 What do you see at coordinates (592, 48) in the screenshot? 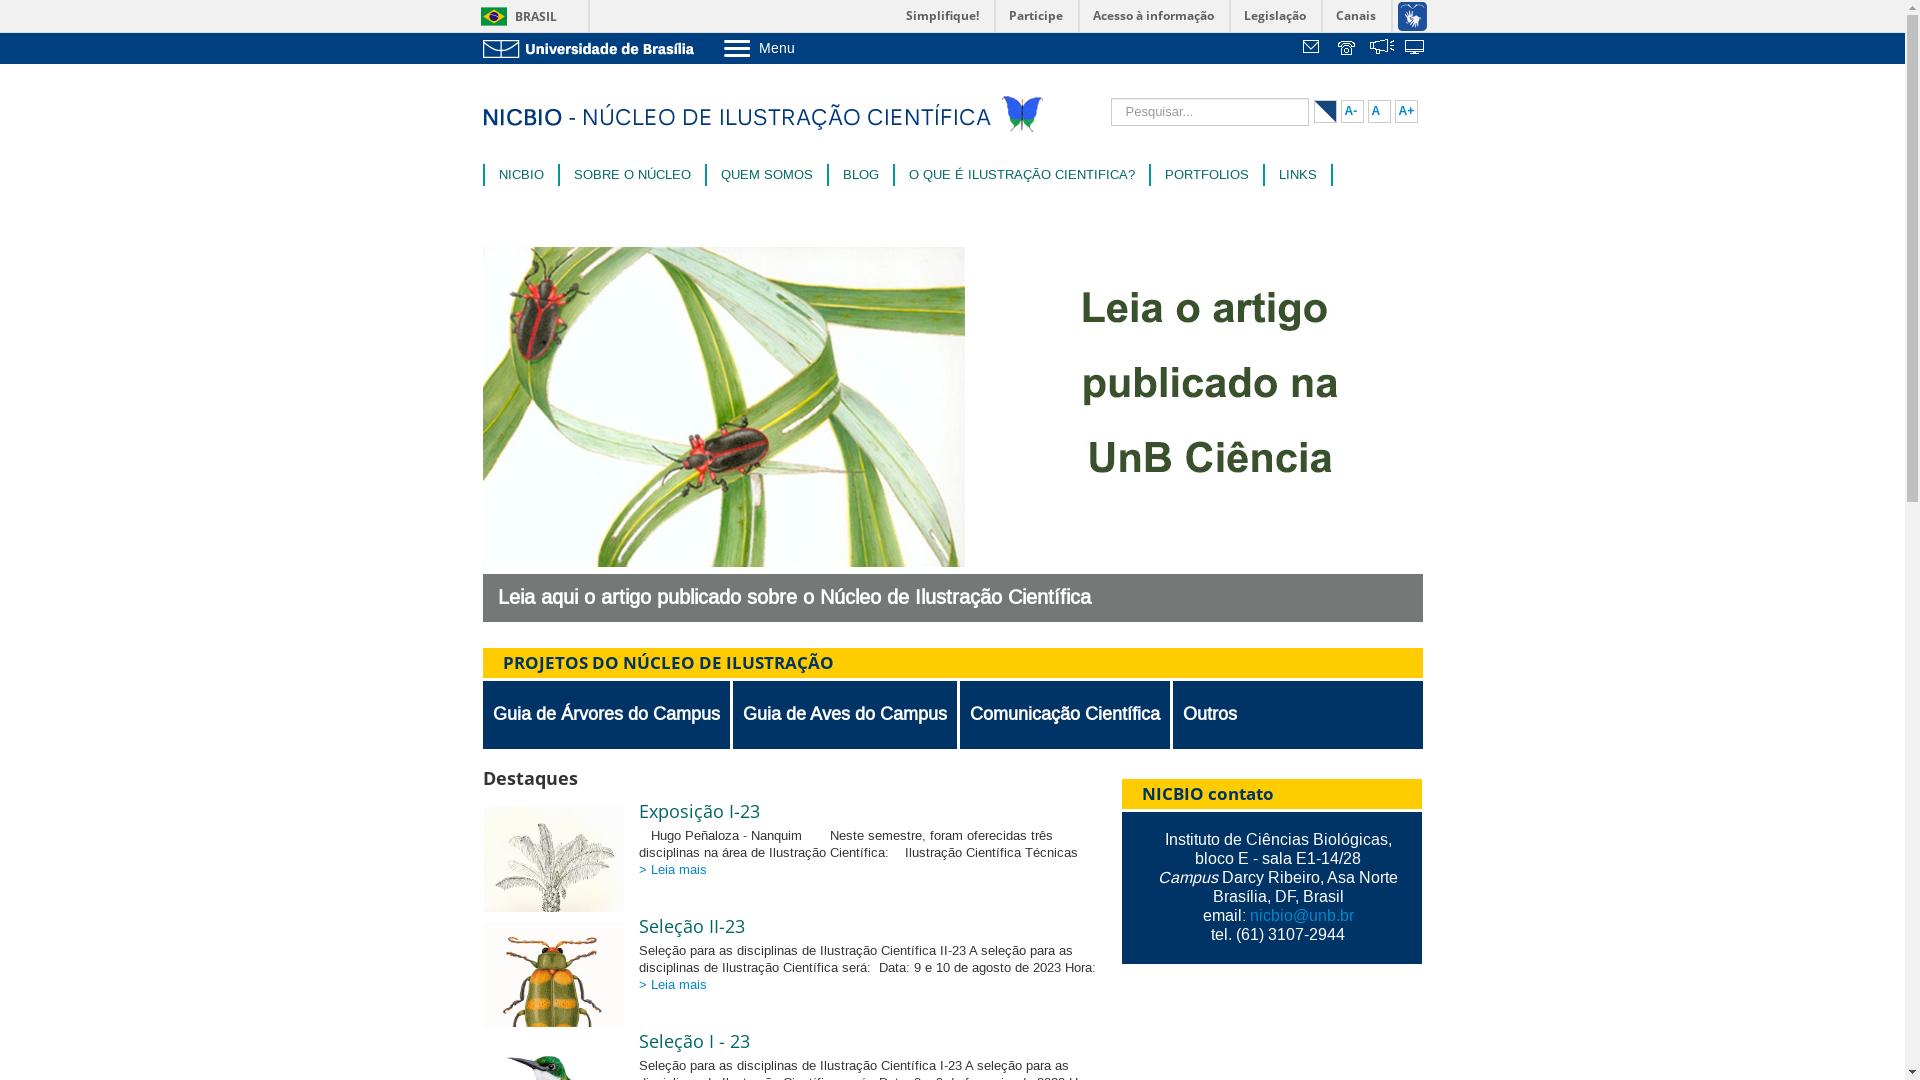
I see `Ir para o Portal da UnB` at bounding box center [592, 48].